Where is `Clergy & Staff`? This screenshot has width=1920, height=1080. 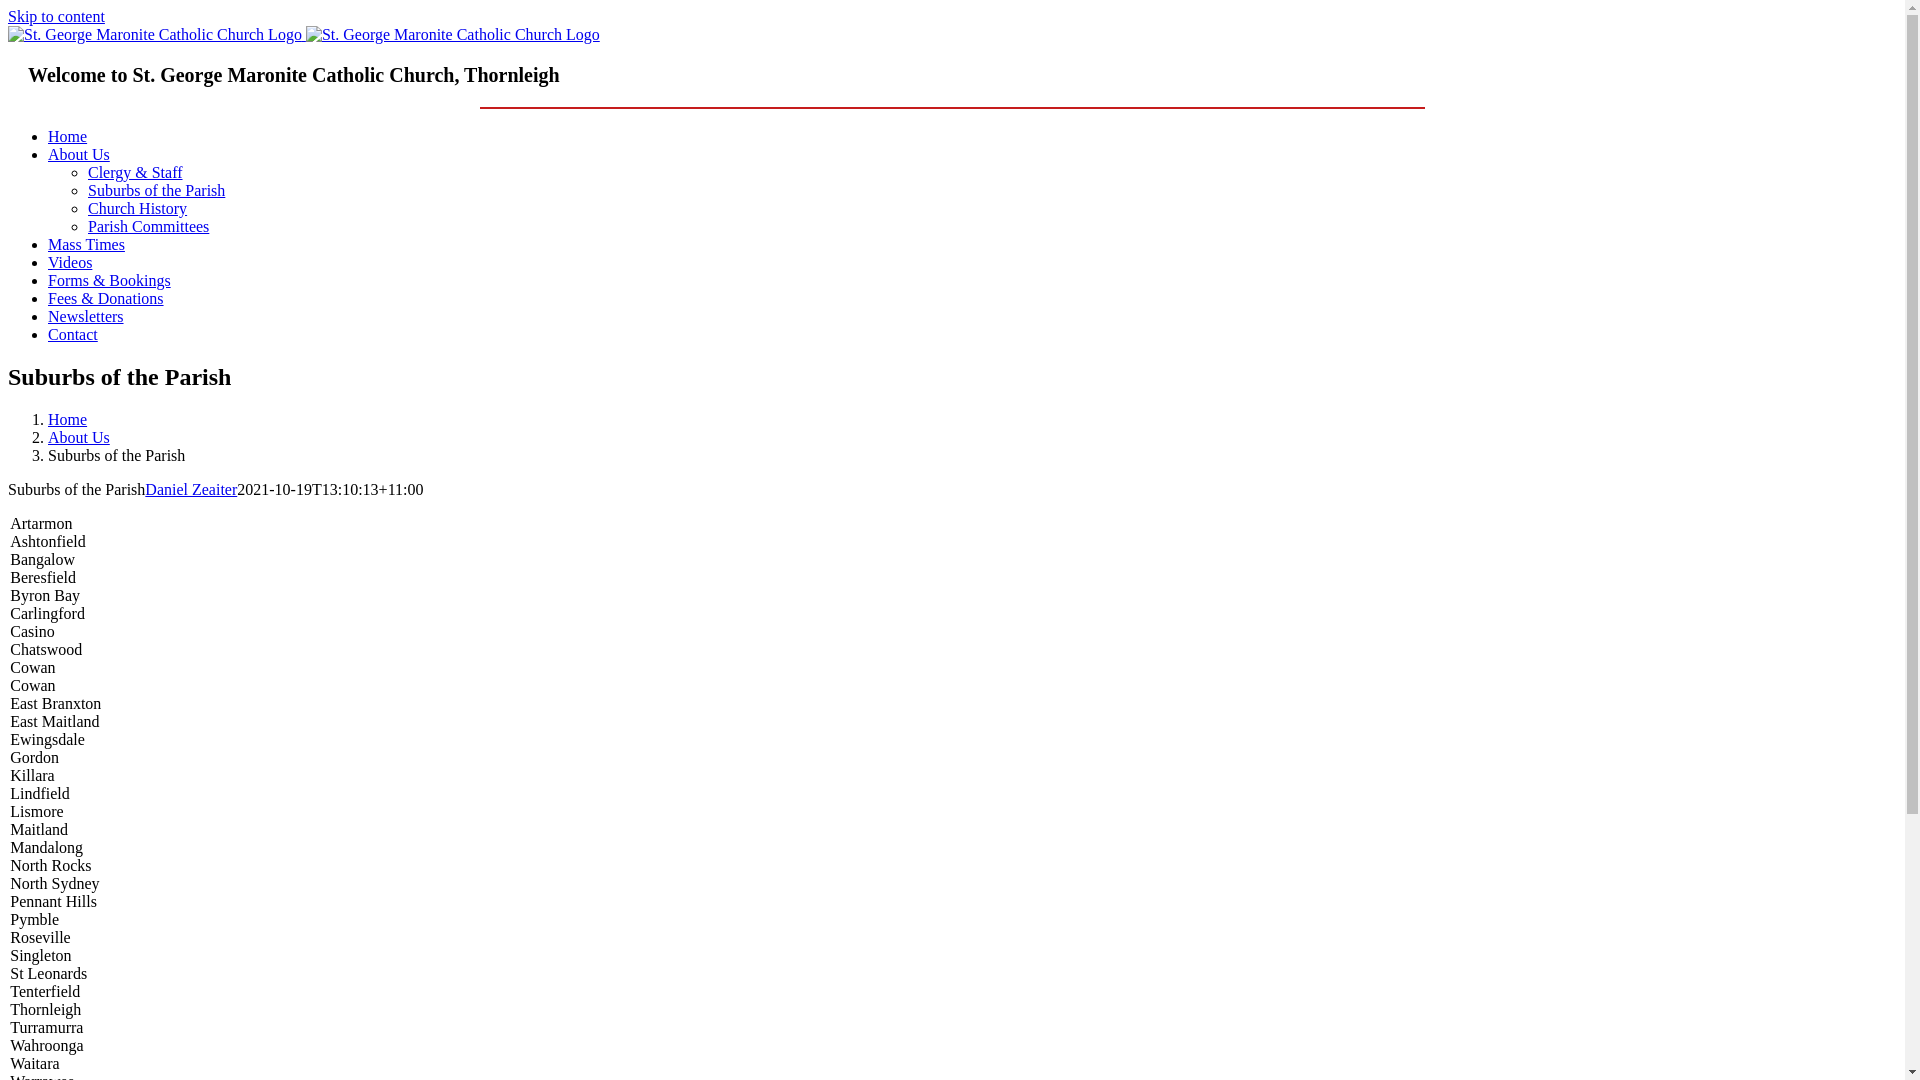 Clergy & Staff is located at coordinates (136, 172).